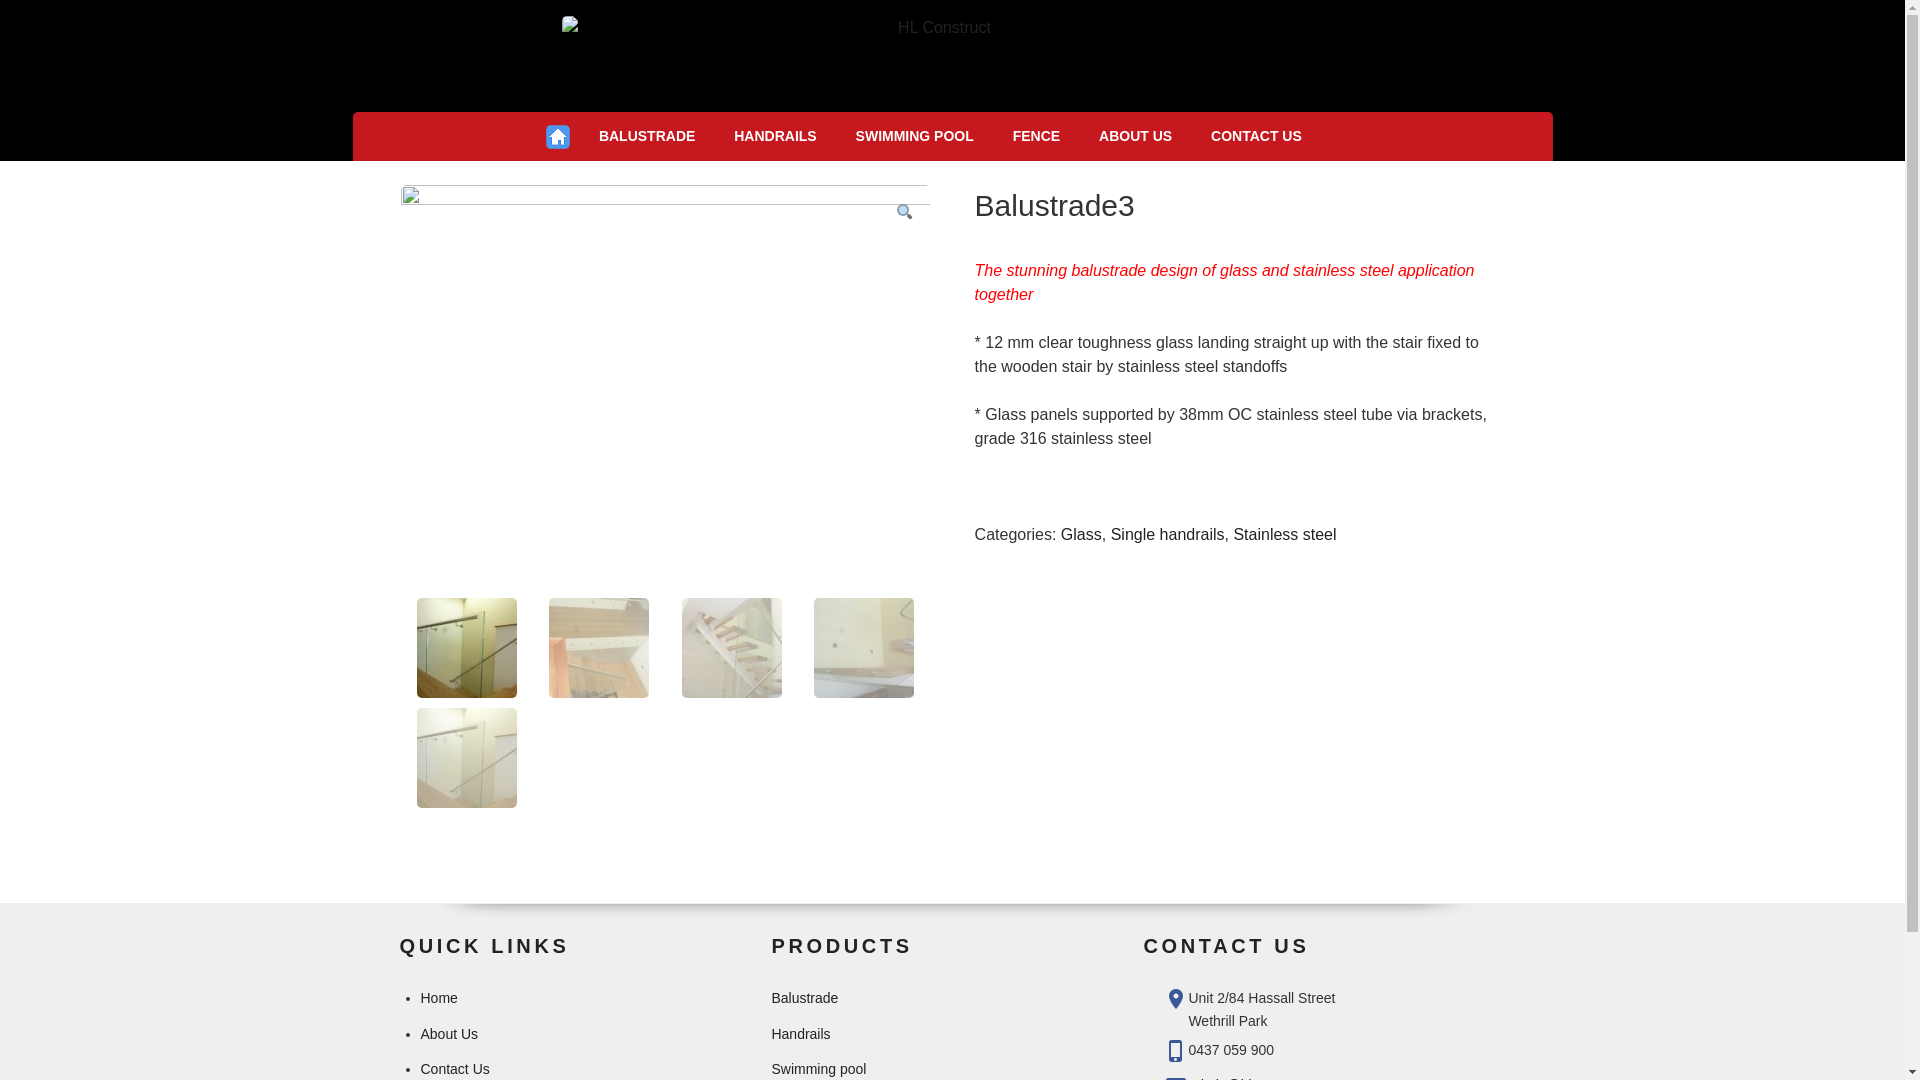 The image size is (1920, 1080). Describe the element at coordinates (559, 118) in the screenshot. I see `HL CONSTRUCT` at that location.